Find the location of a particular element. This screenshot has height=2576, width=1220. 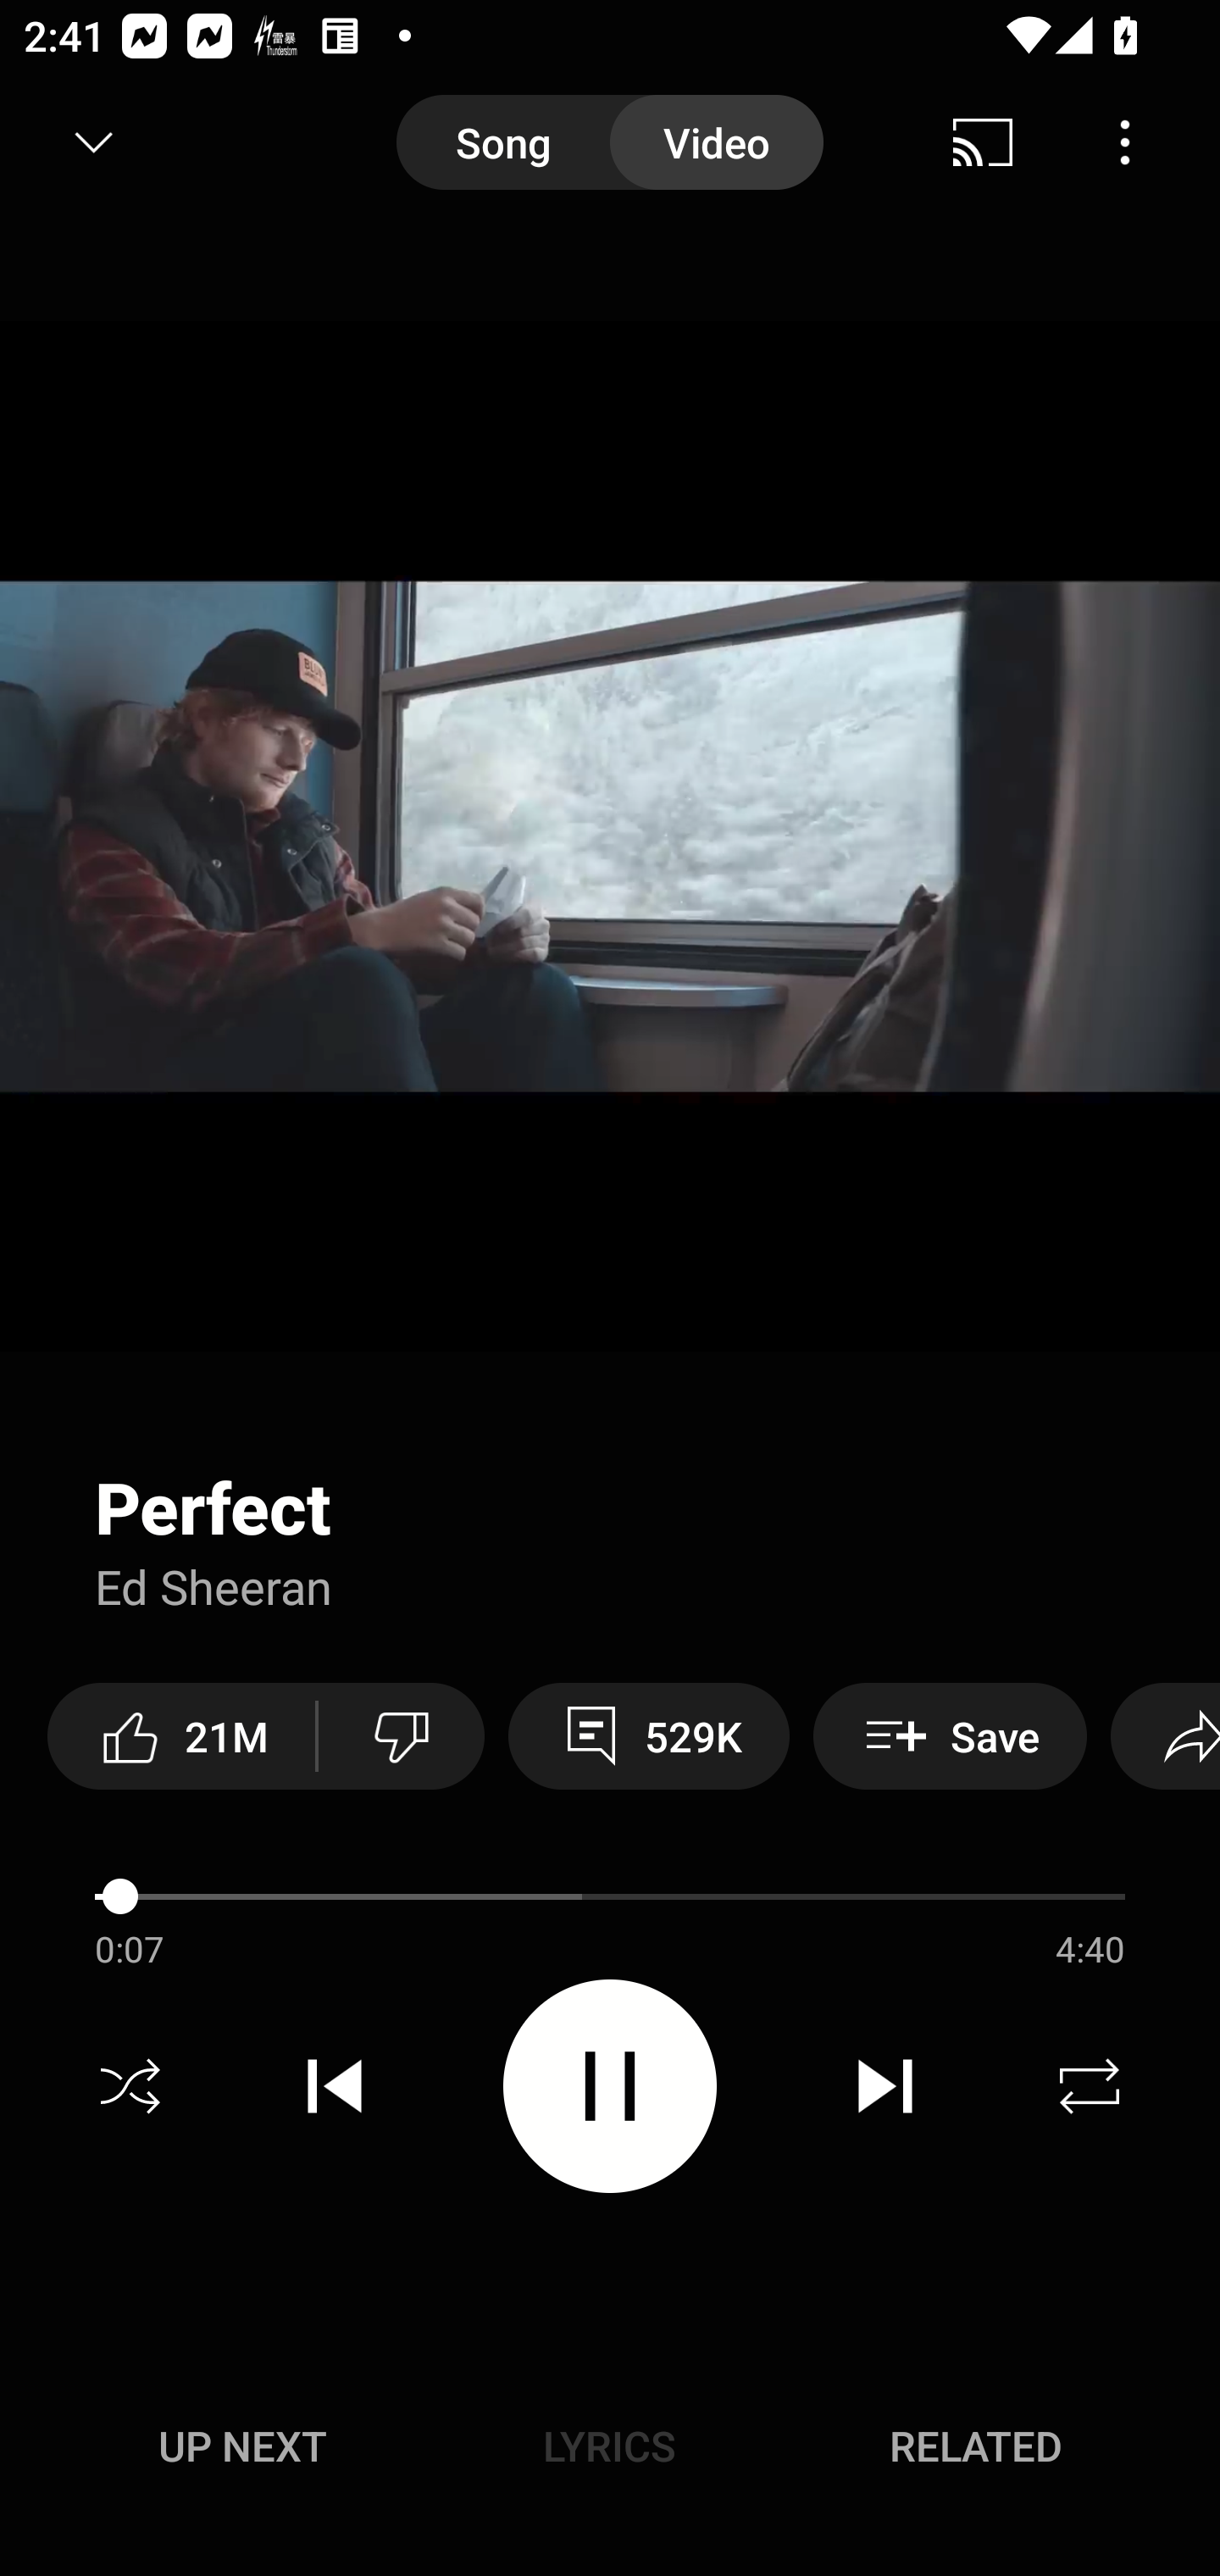

Share is located at coordinates (1165, 1735).